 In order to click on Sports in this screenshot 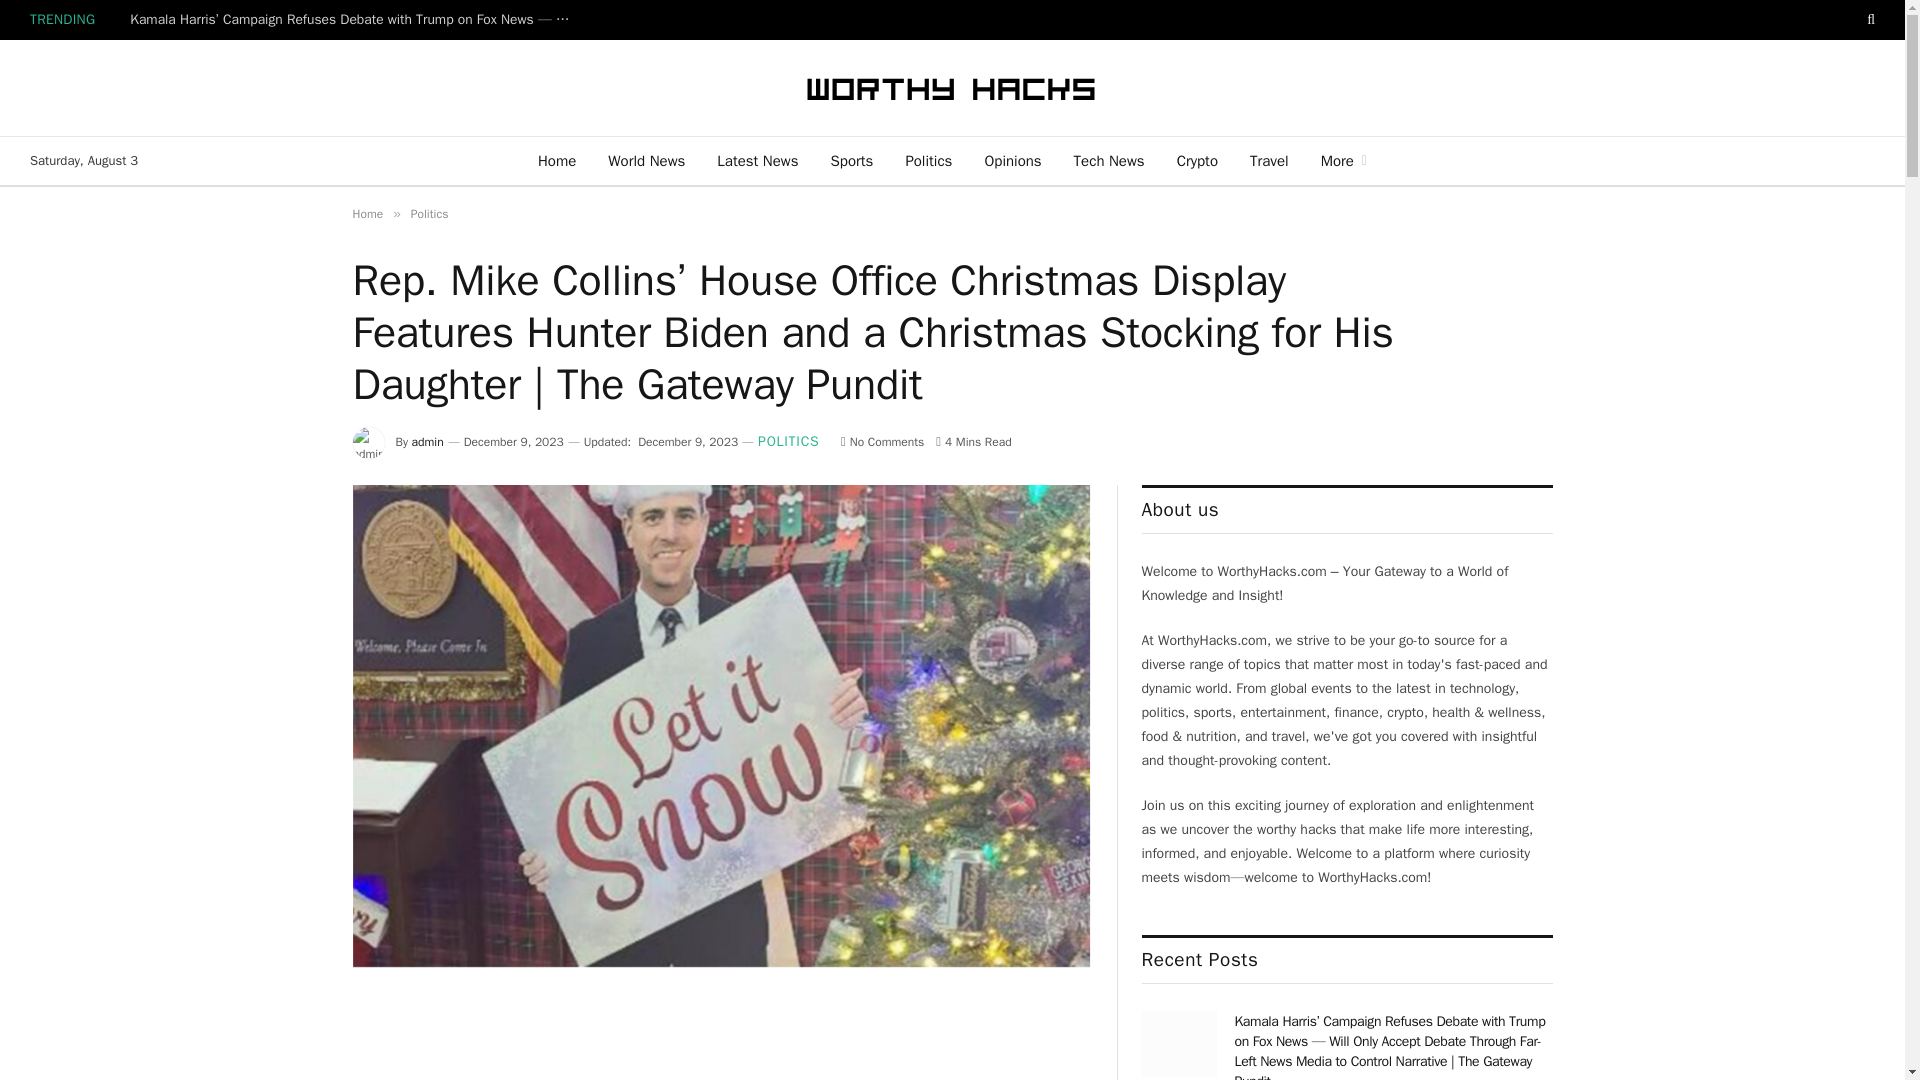, I will do `click(852, 160)`.